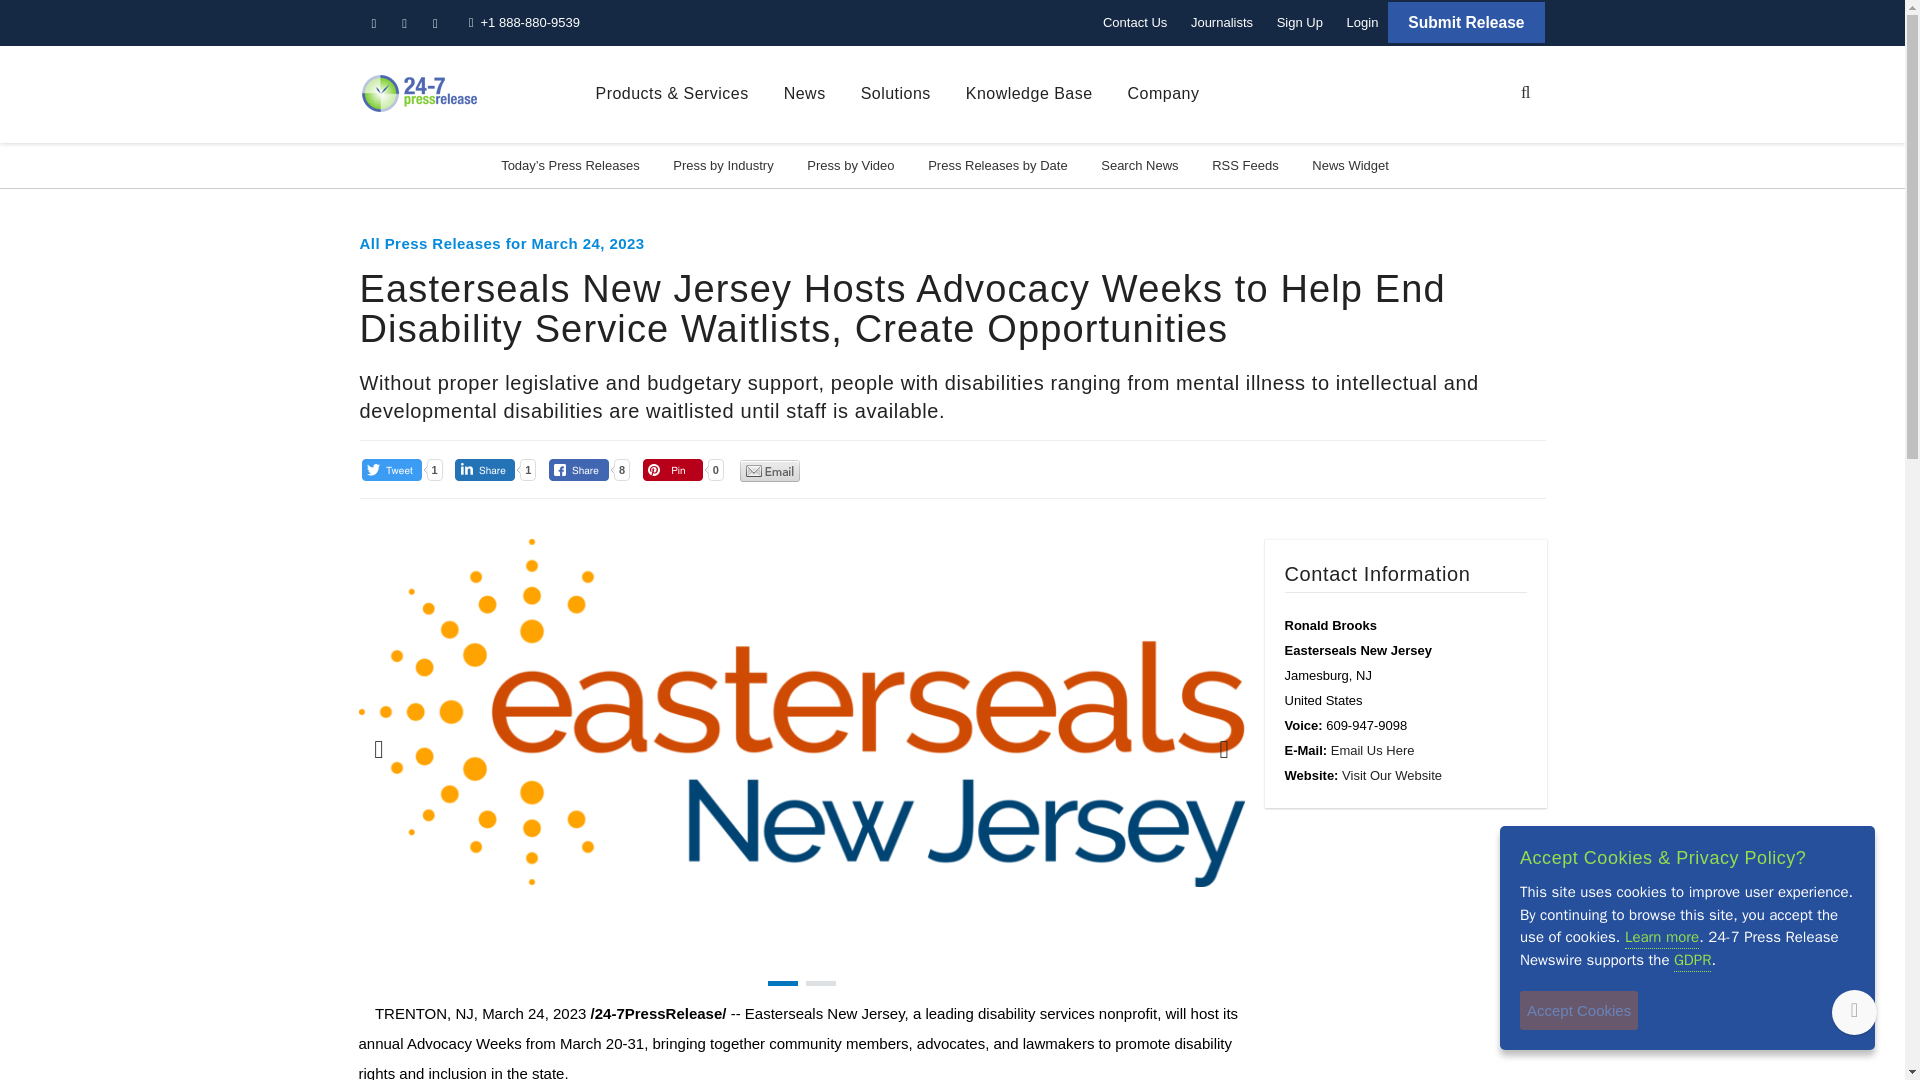 The image size is (1920, 1080). I want to click on Company, so click(1164, 94).